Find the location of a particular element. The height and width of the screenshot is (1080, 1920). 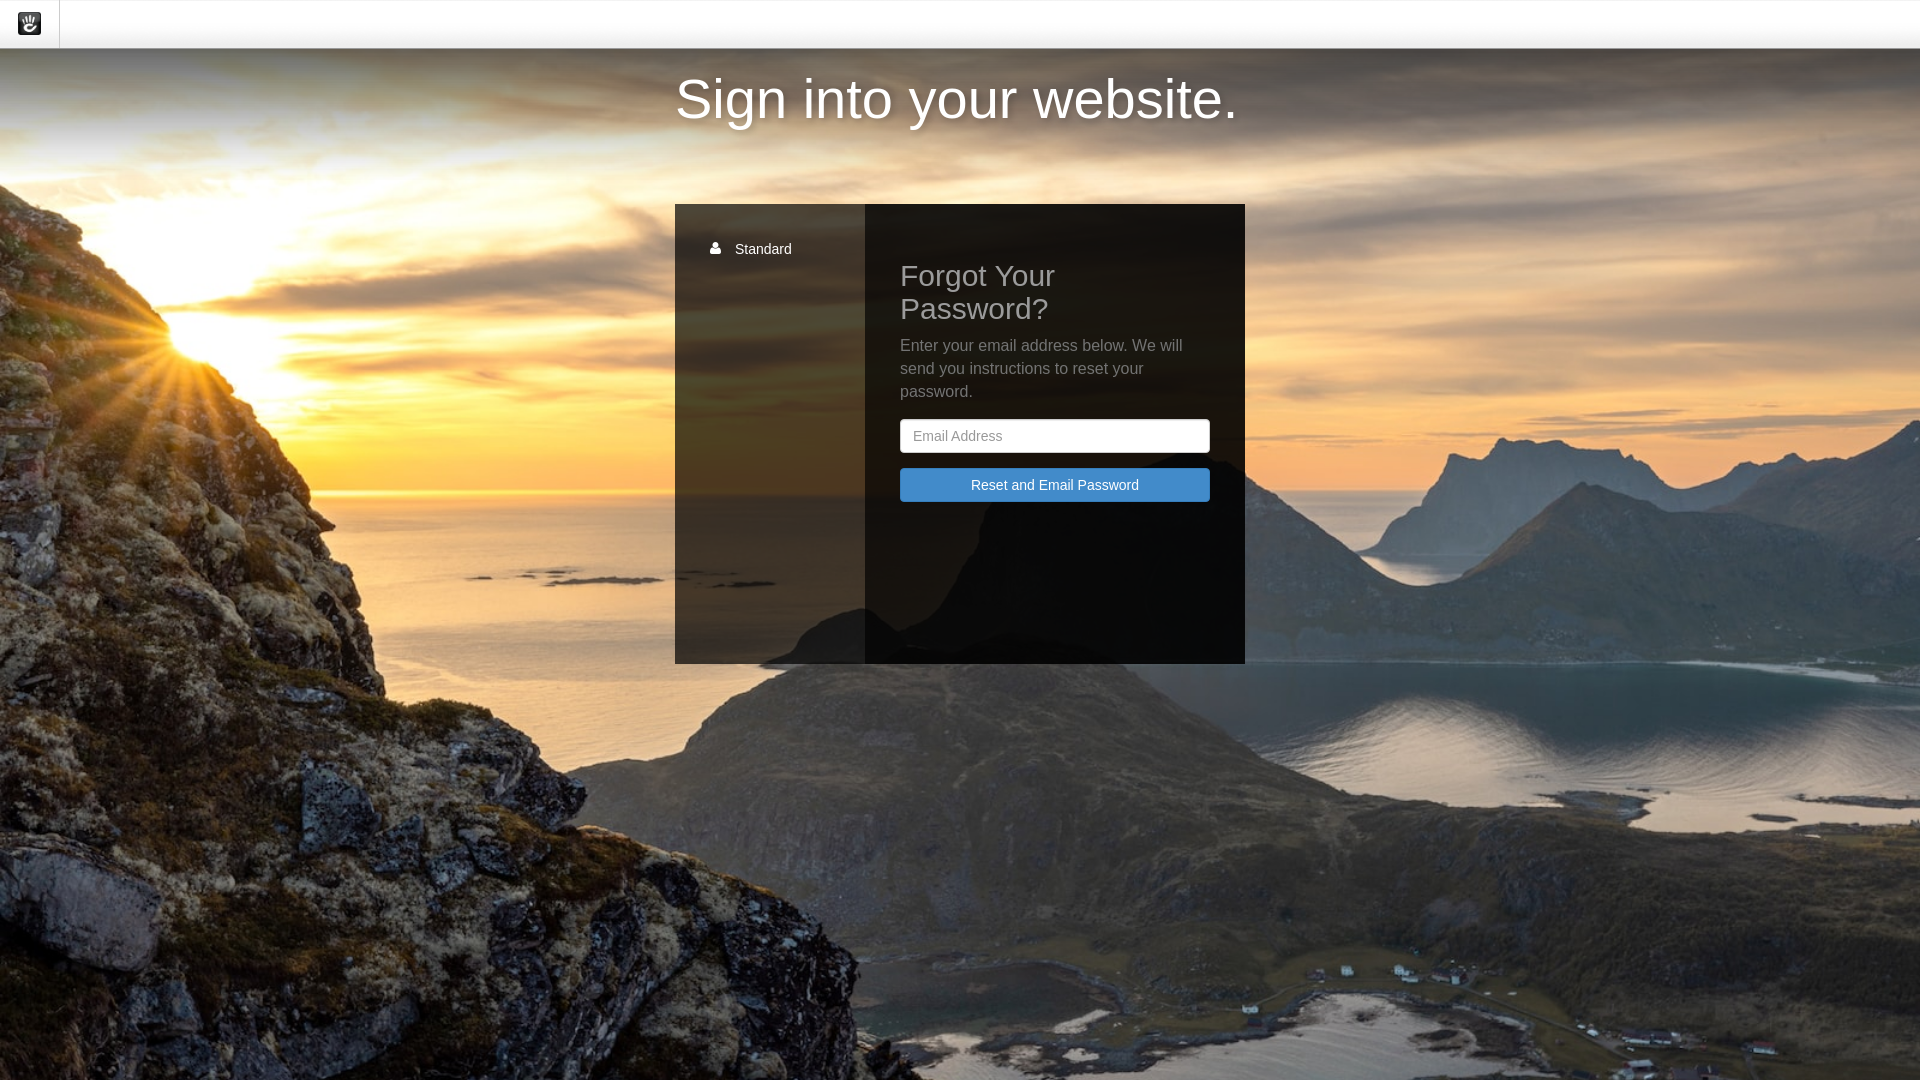

Reset and Email Password is located at coordinates (1055, 485).